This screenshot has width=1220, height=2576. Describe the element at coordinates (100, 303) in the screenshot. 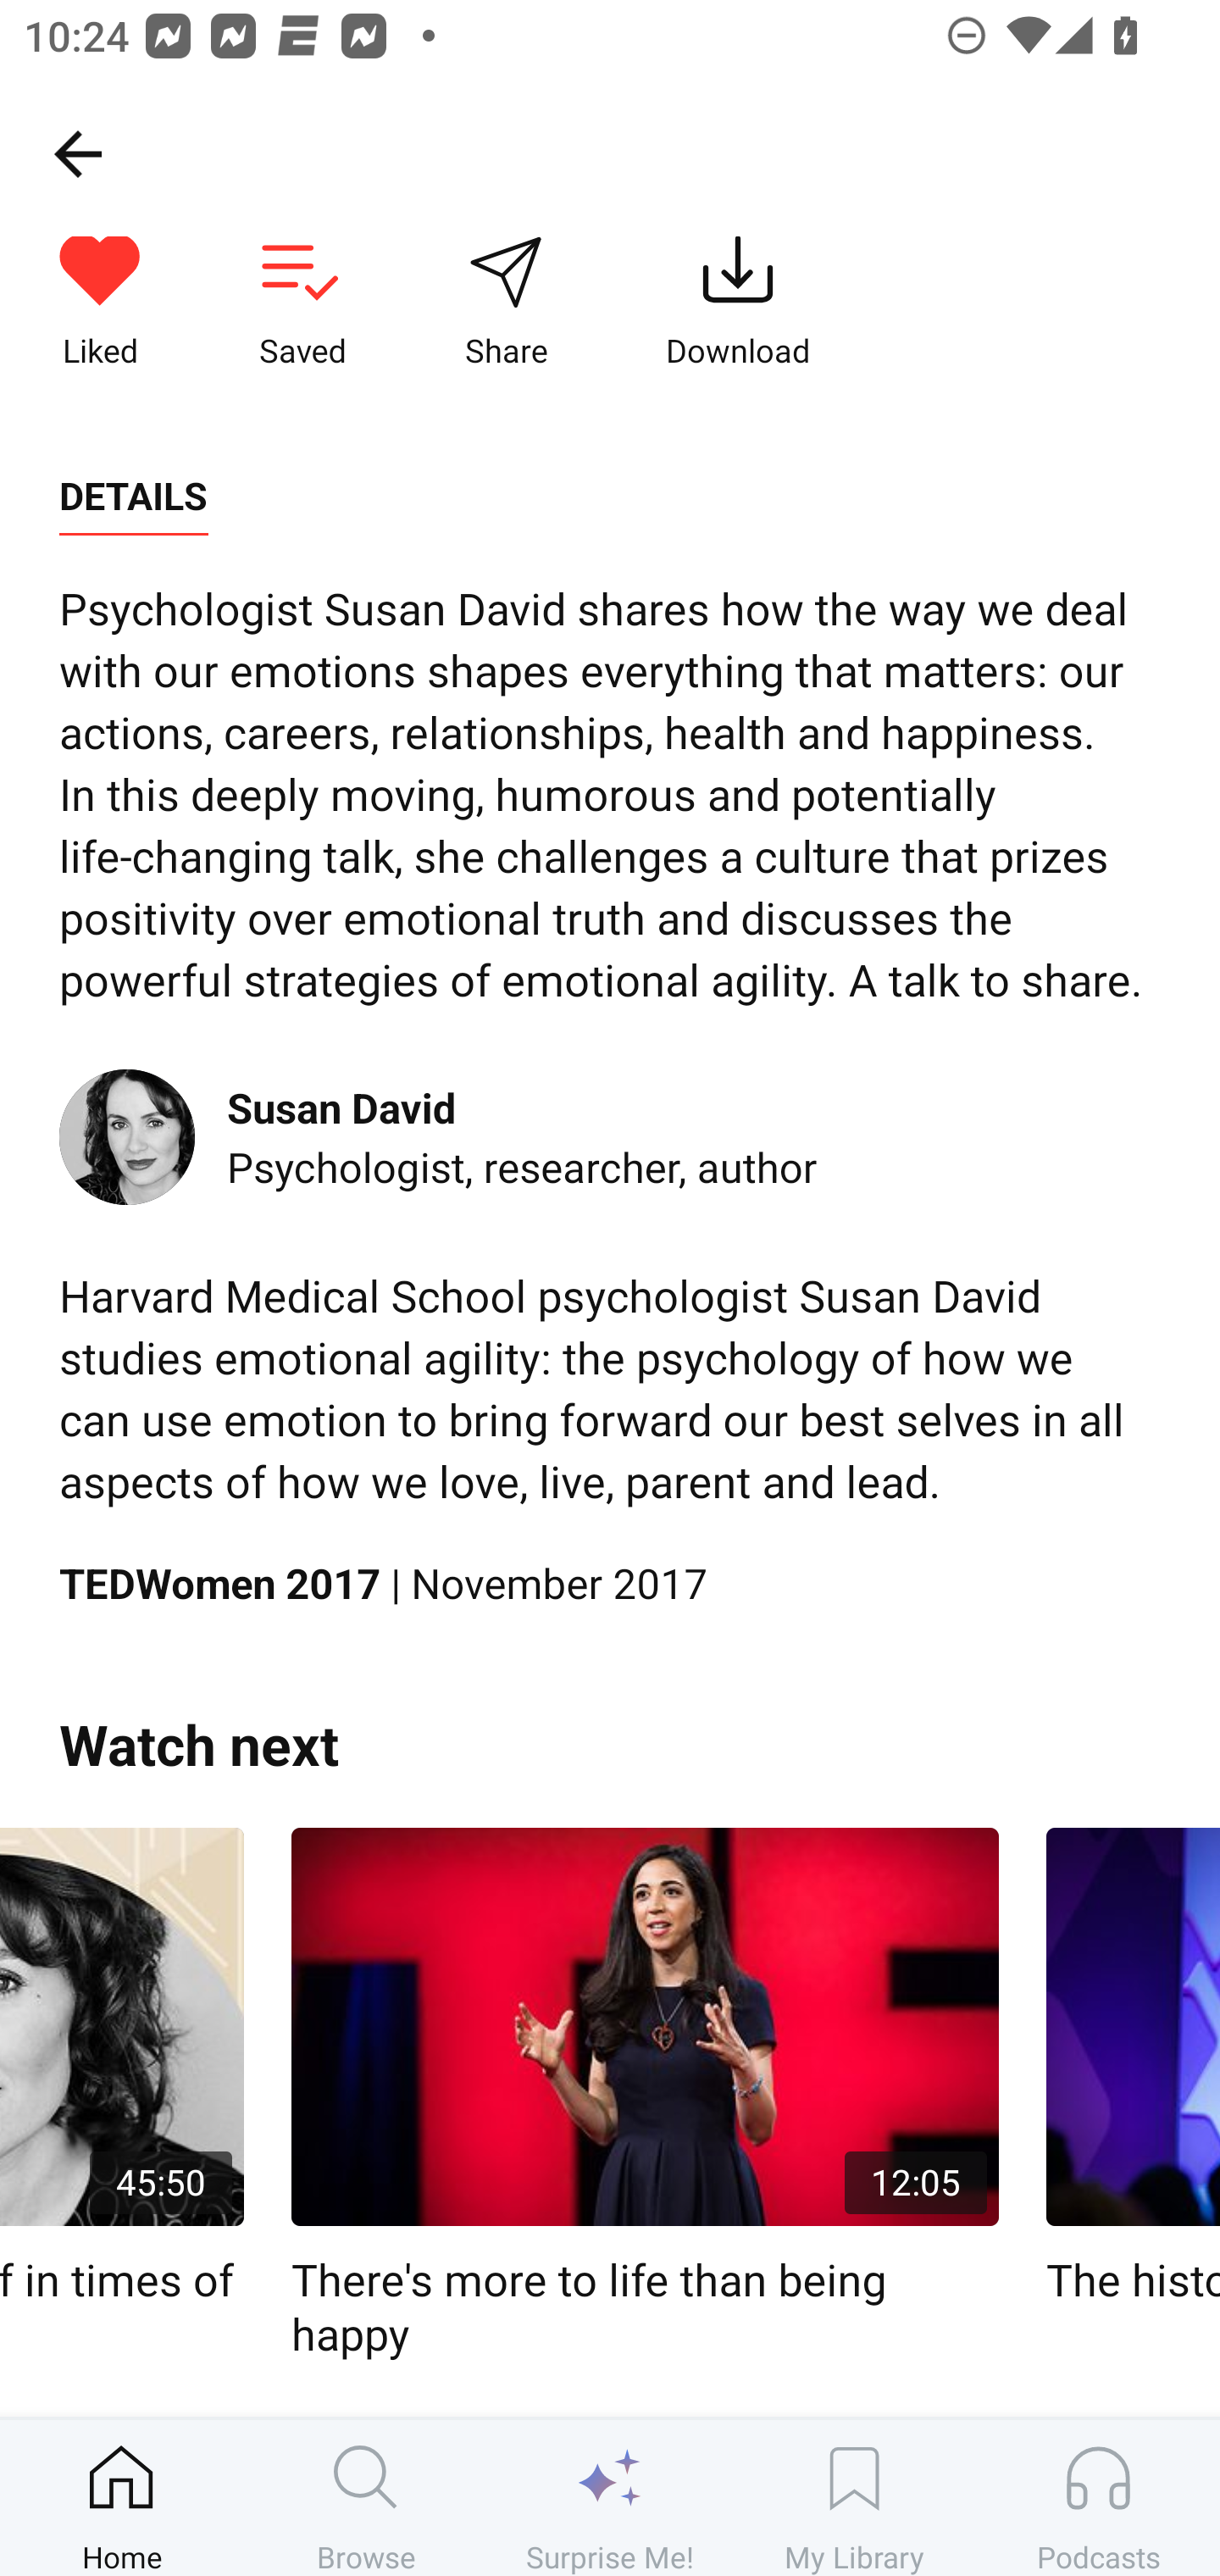

I see `Liked` at that location.